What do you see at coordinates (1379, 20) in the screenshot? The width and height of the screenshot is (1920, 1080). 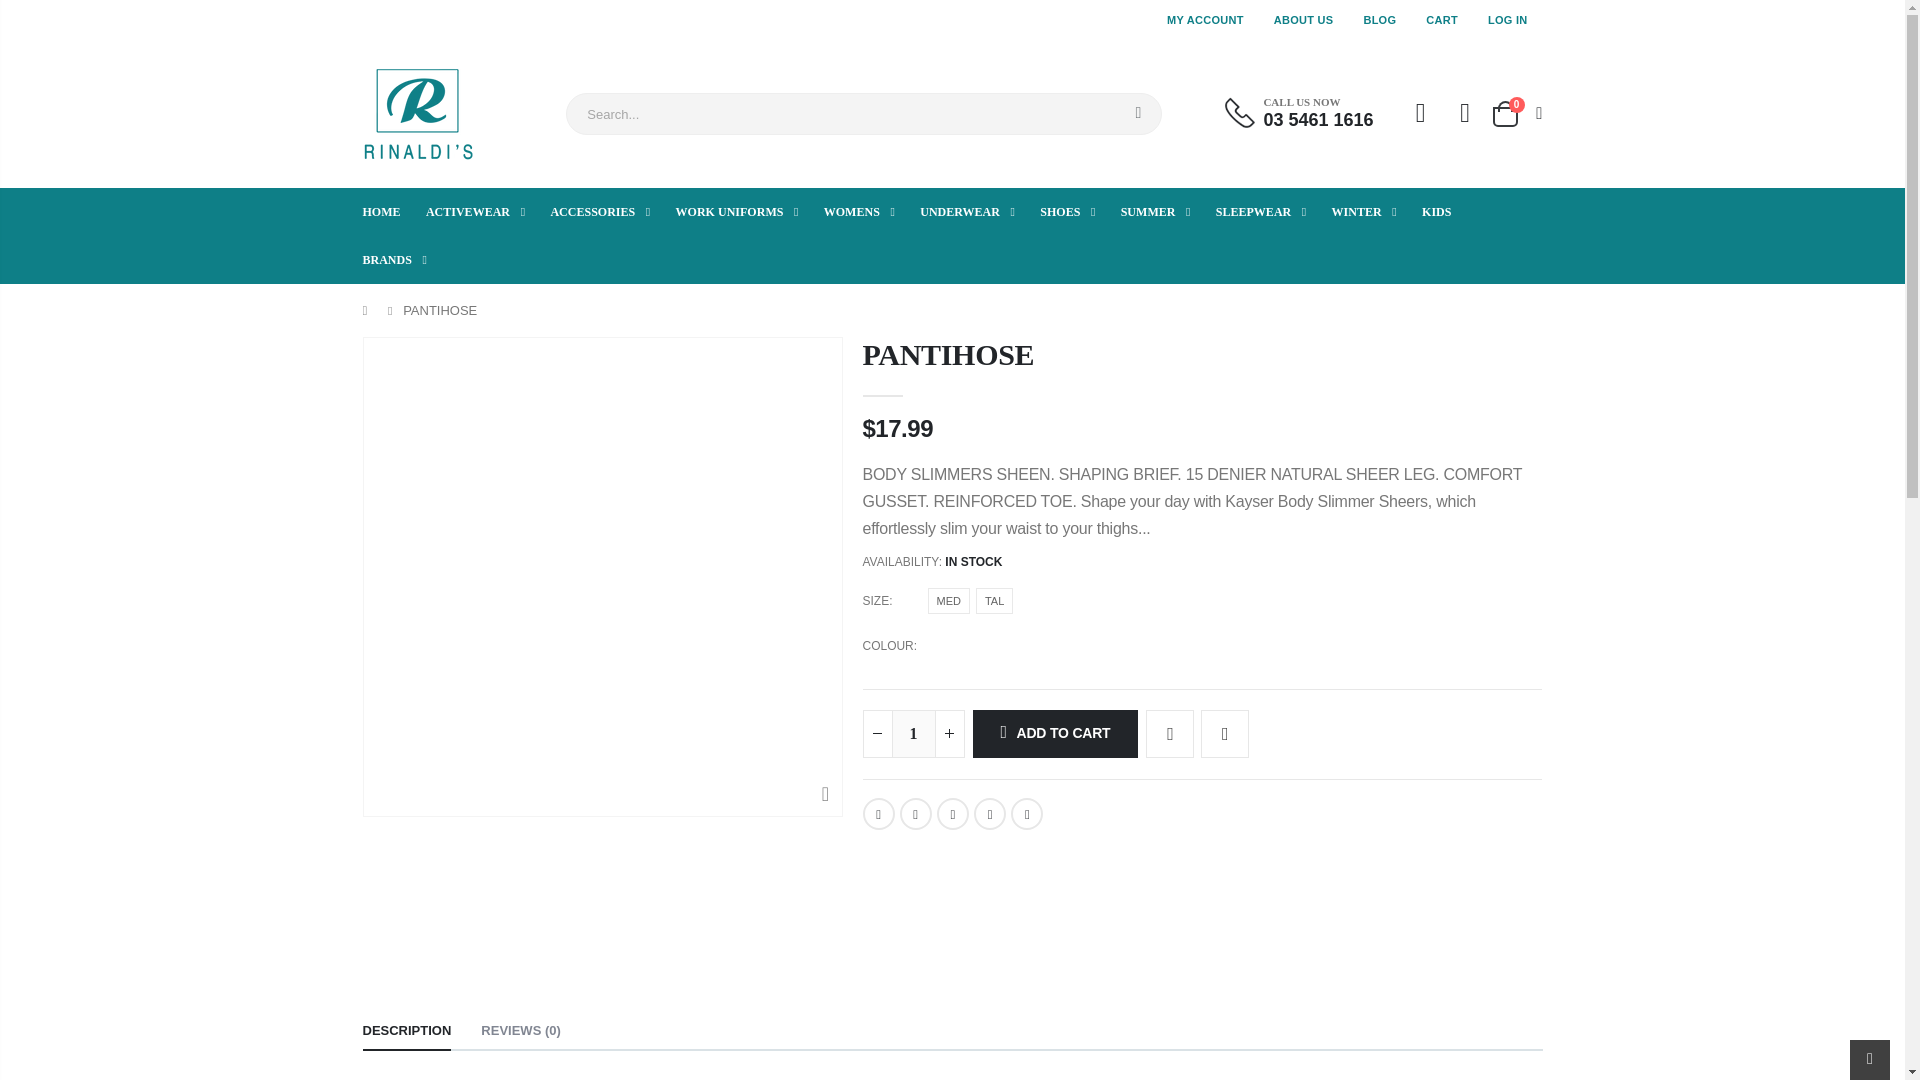 I see `BLOG` at bounding box center [1379, 20].